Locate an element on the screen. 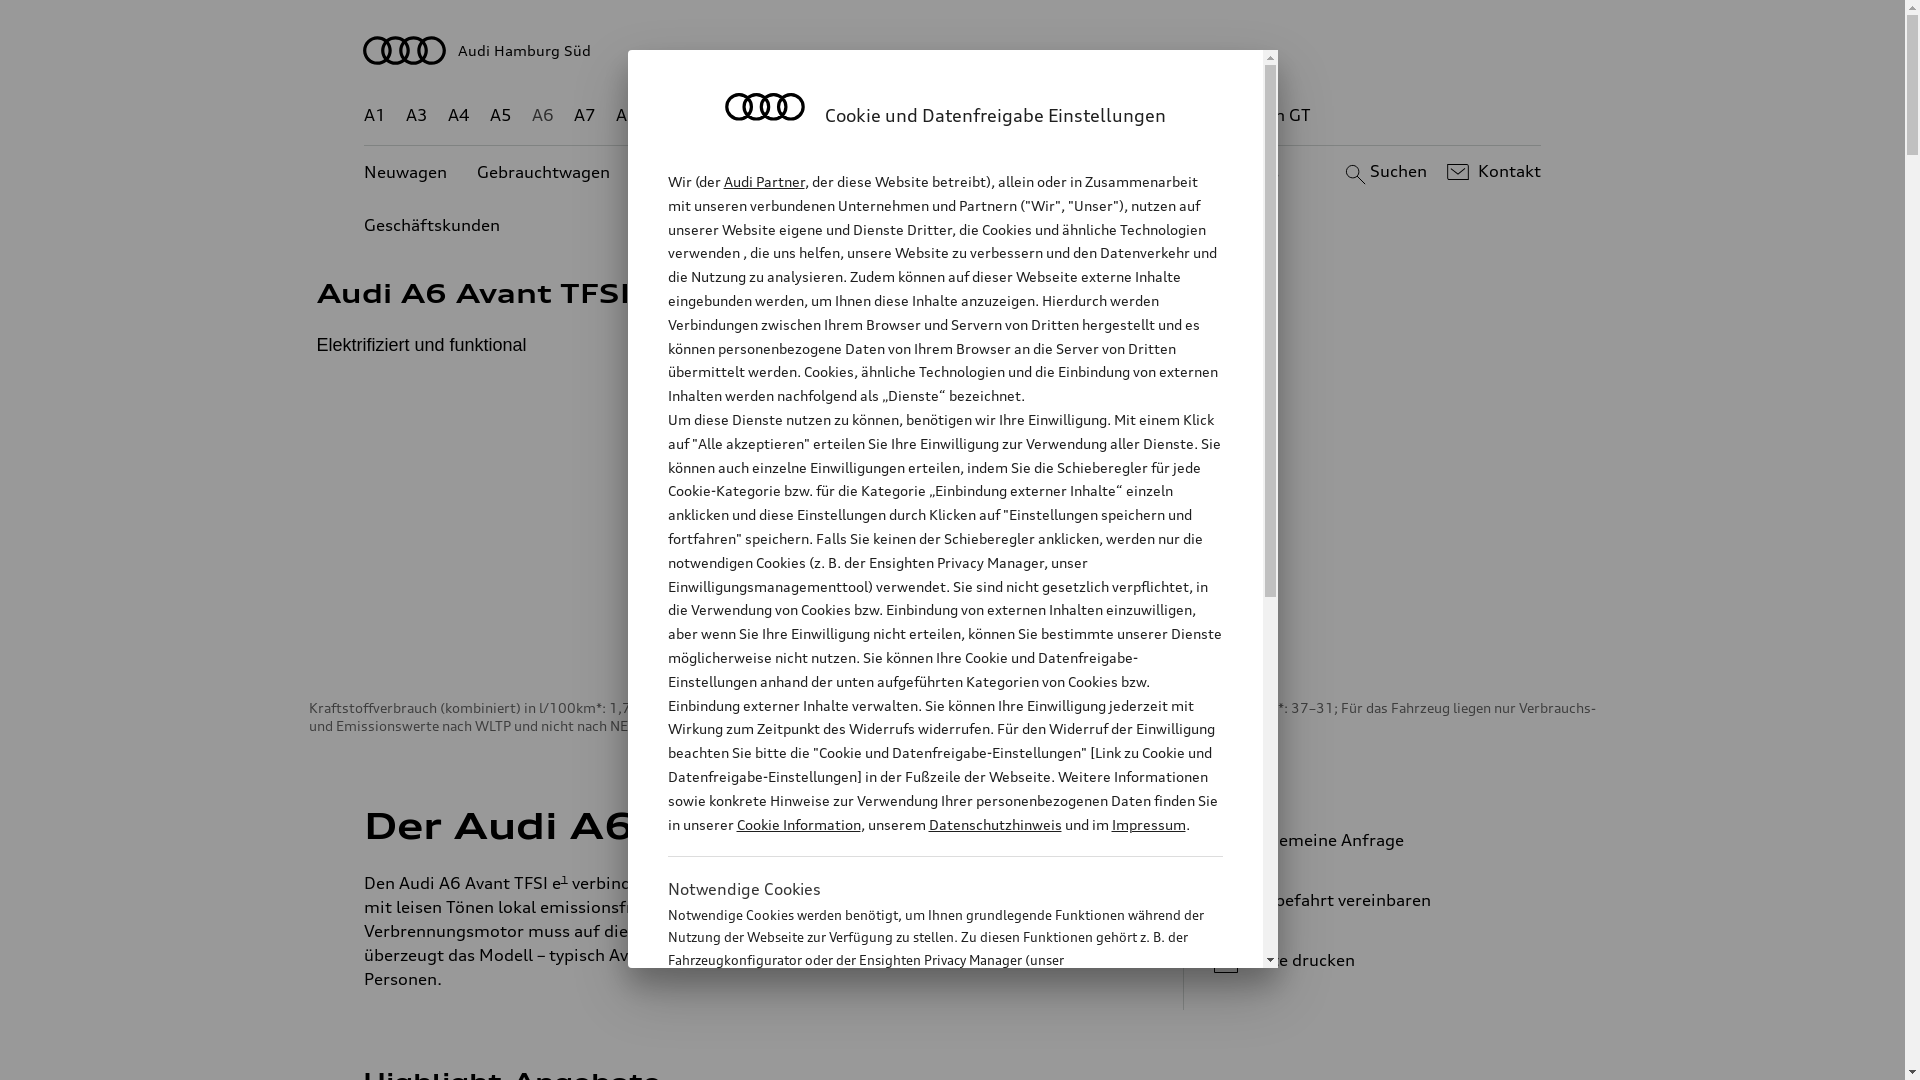 This screenshot has height=1080, width=1920. A4 is located at coordinates (459, 116).